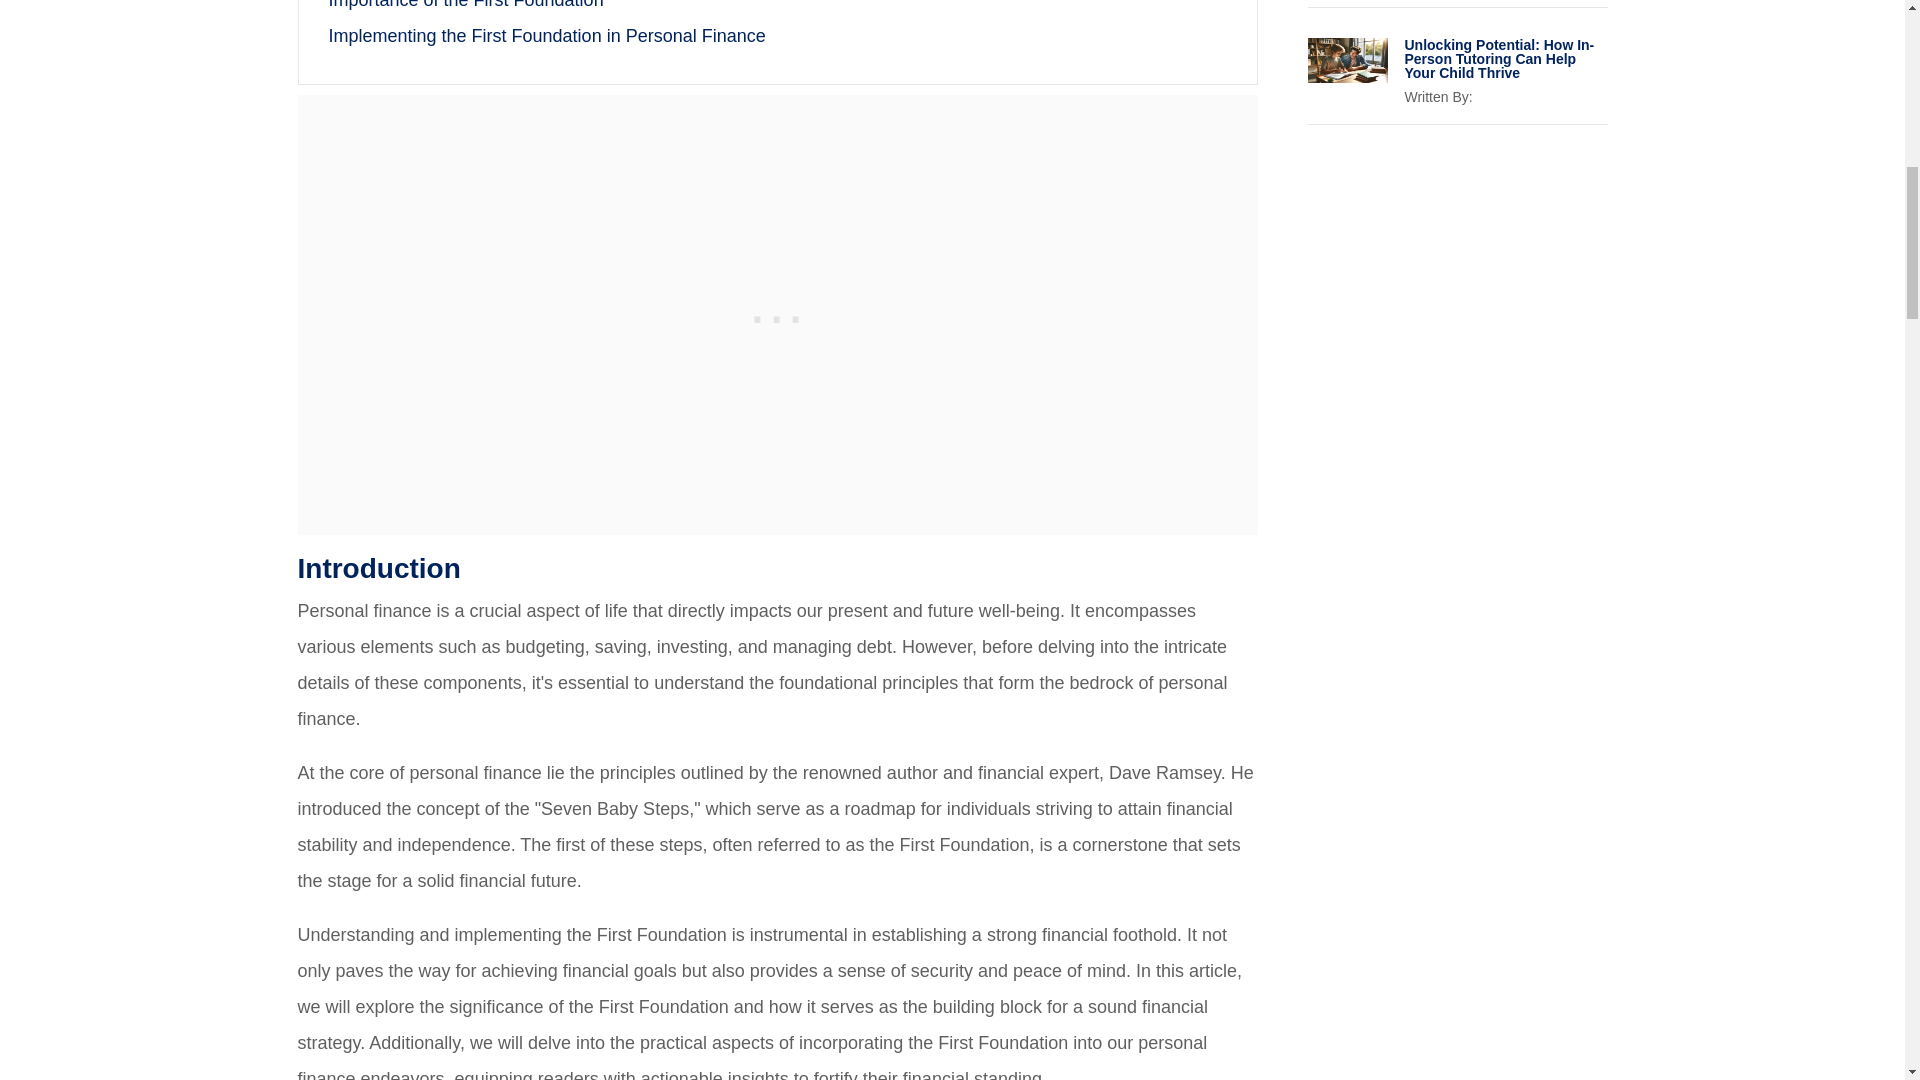 The width and height of the screenshot is (1920, 1080). What do you see at coordinates (465, 4) in the screenshot?
I see `Importance of the First Foundation` at bounding box center [465, 4].